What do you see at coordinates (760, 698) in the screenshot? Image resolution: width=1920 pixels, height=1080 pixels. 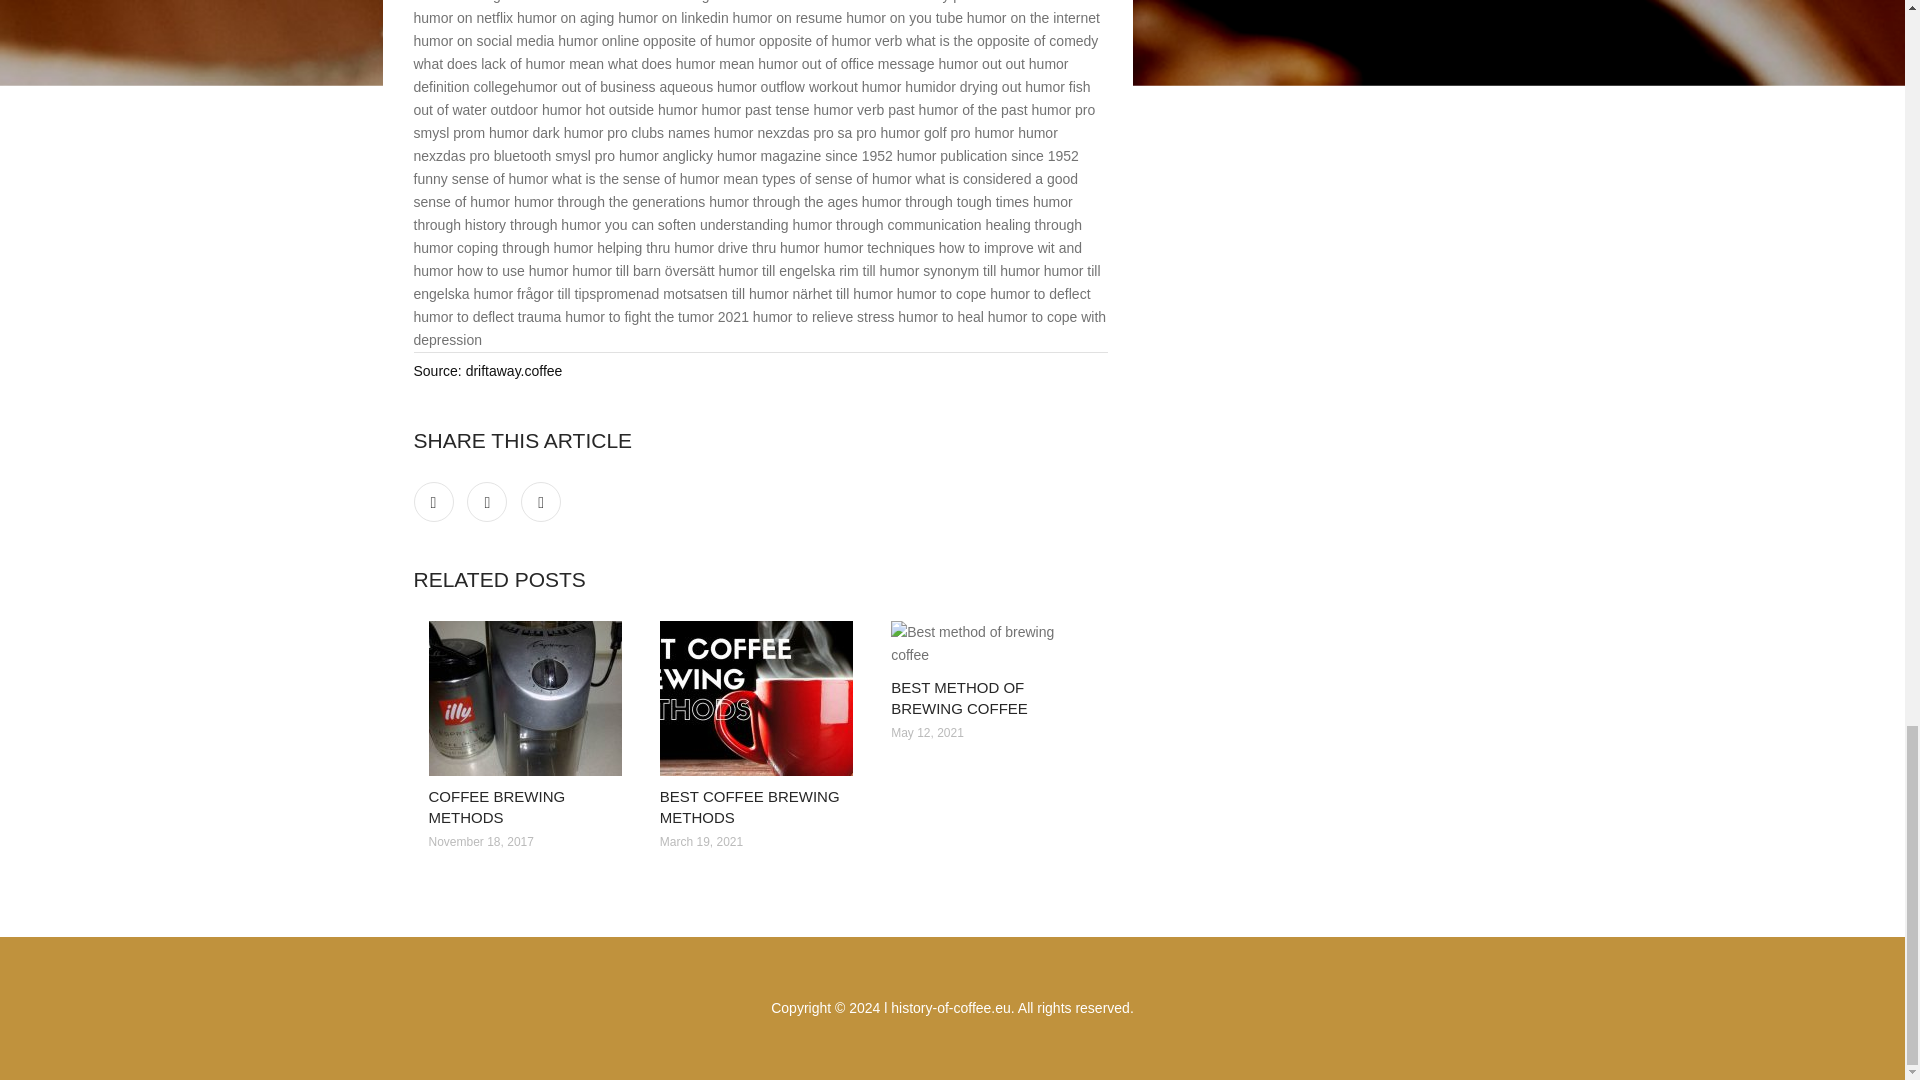 I see `Best coffee brewing methods` at bounding box center [760, 698].